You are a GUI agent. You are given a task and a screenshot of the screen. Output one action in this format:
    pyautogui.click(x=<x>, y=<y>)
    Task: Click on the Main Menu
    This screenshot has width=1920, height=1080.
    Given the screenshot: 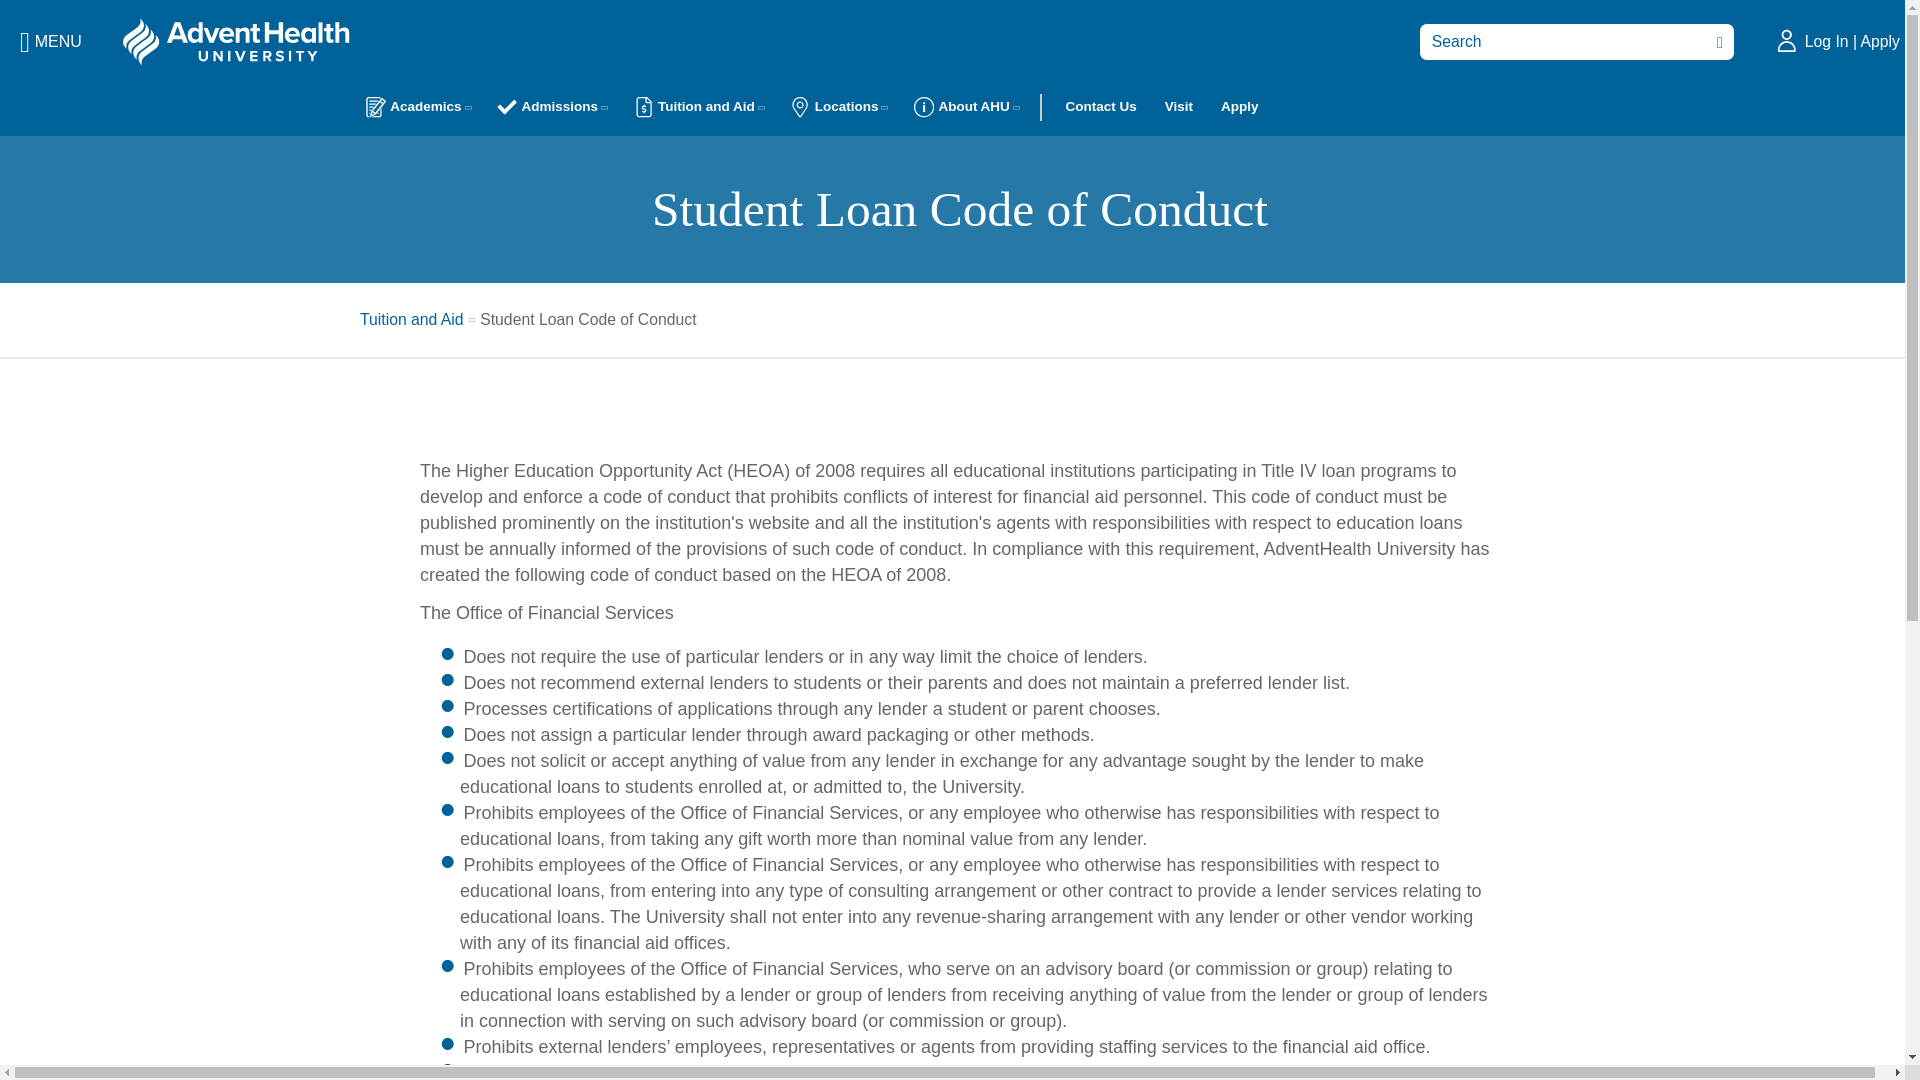 What is the action you would take?
    pyautogui.click(x=50, y=42)
    